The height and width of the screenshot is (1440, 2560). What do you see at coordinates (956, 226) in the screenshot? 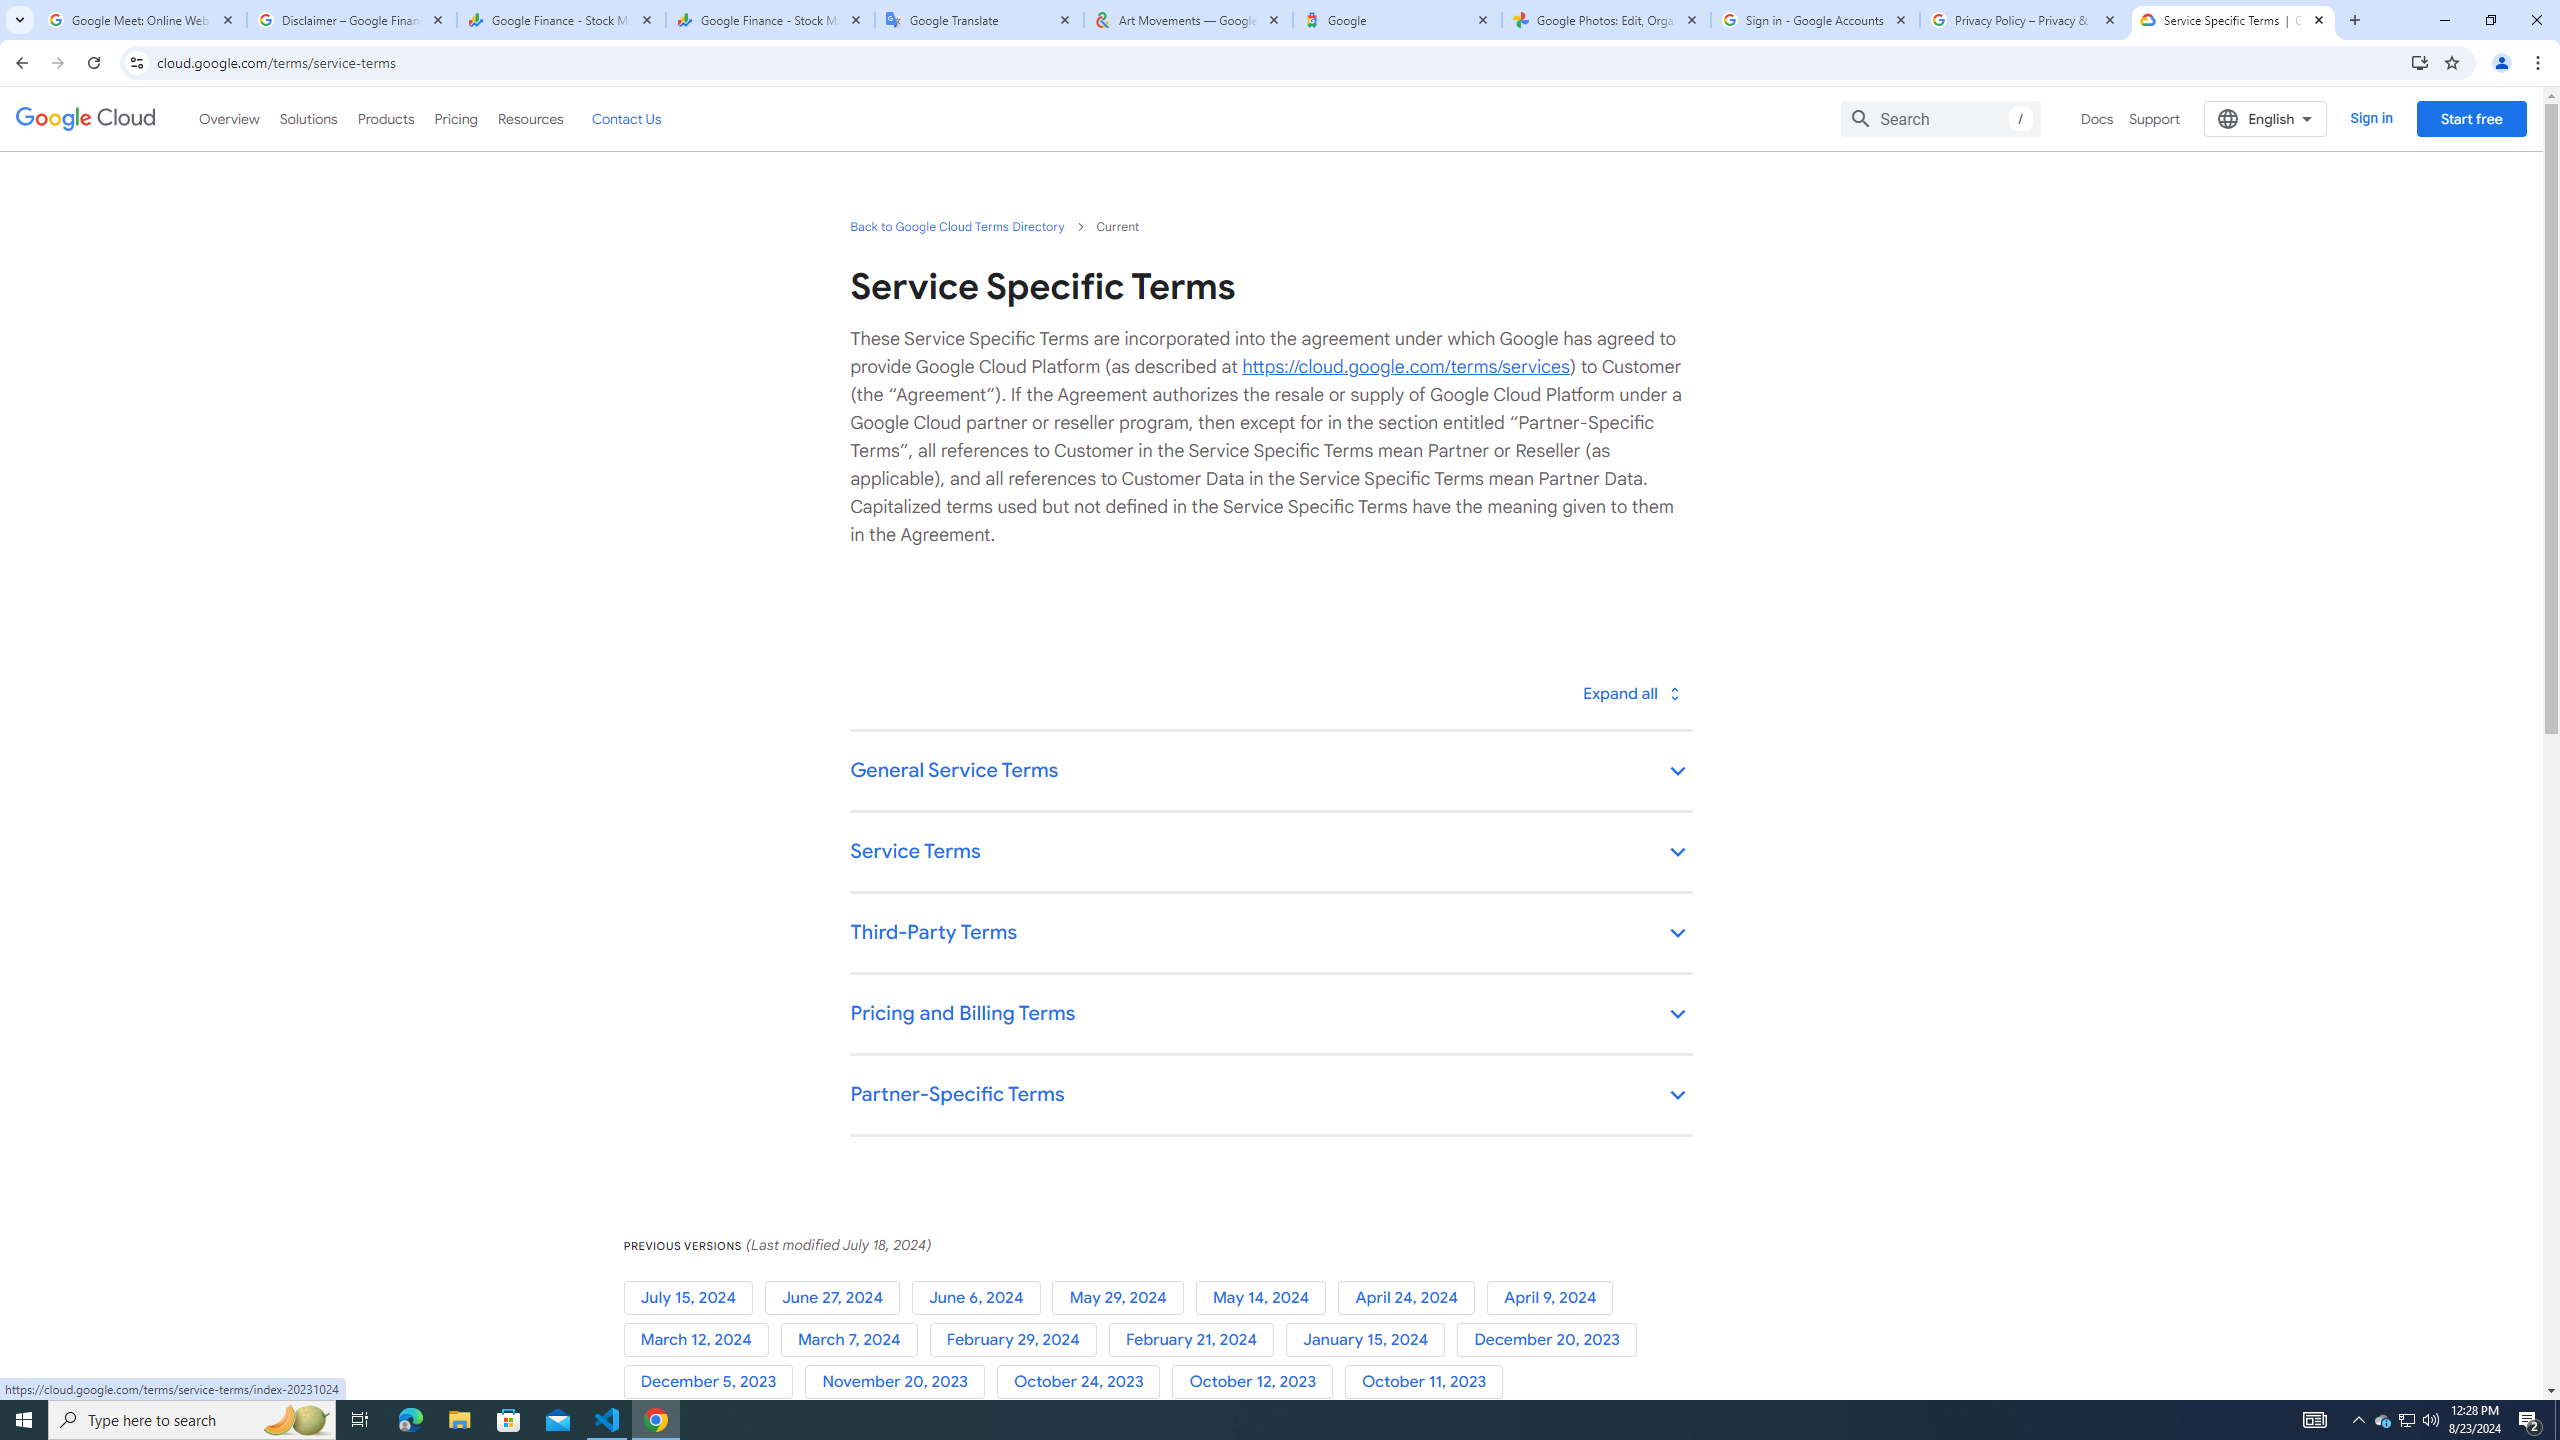
I see `Back to Google Cloud Terms Directory` at bounding box center [956, 226].